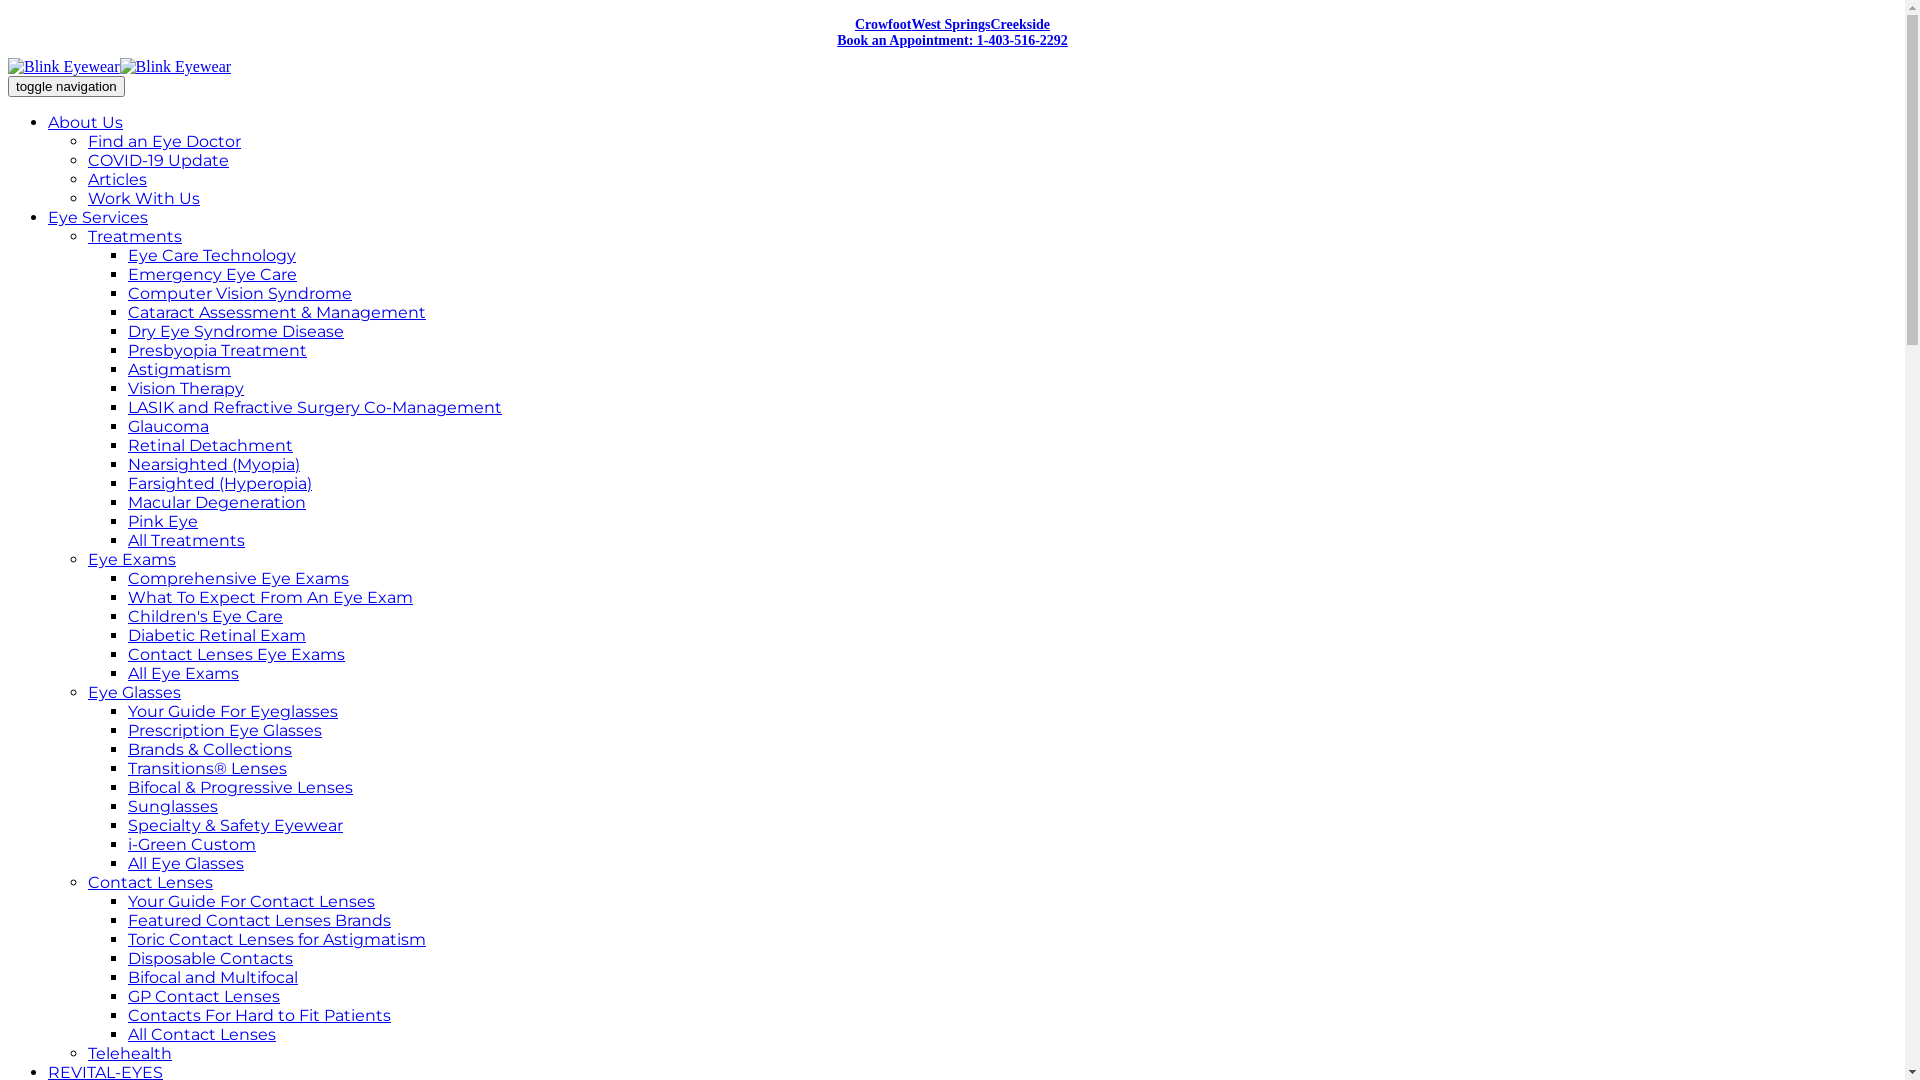 This screenshot has height=1080, width=1920. I want to click on All Eye Exams, so click(184, 674).